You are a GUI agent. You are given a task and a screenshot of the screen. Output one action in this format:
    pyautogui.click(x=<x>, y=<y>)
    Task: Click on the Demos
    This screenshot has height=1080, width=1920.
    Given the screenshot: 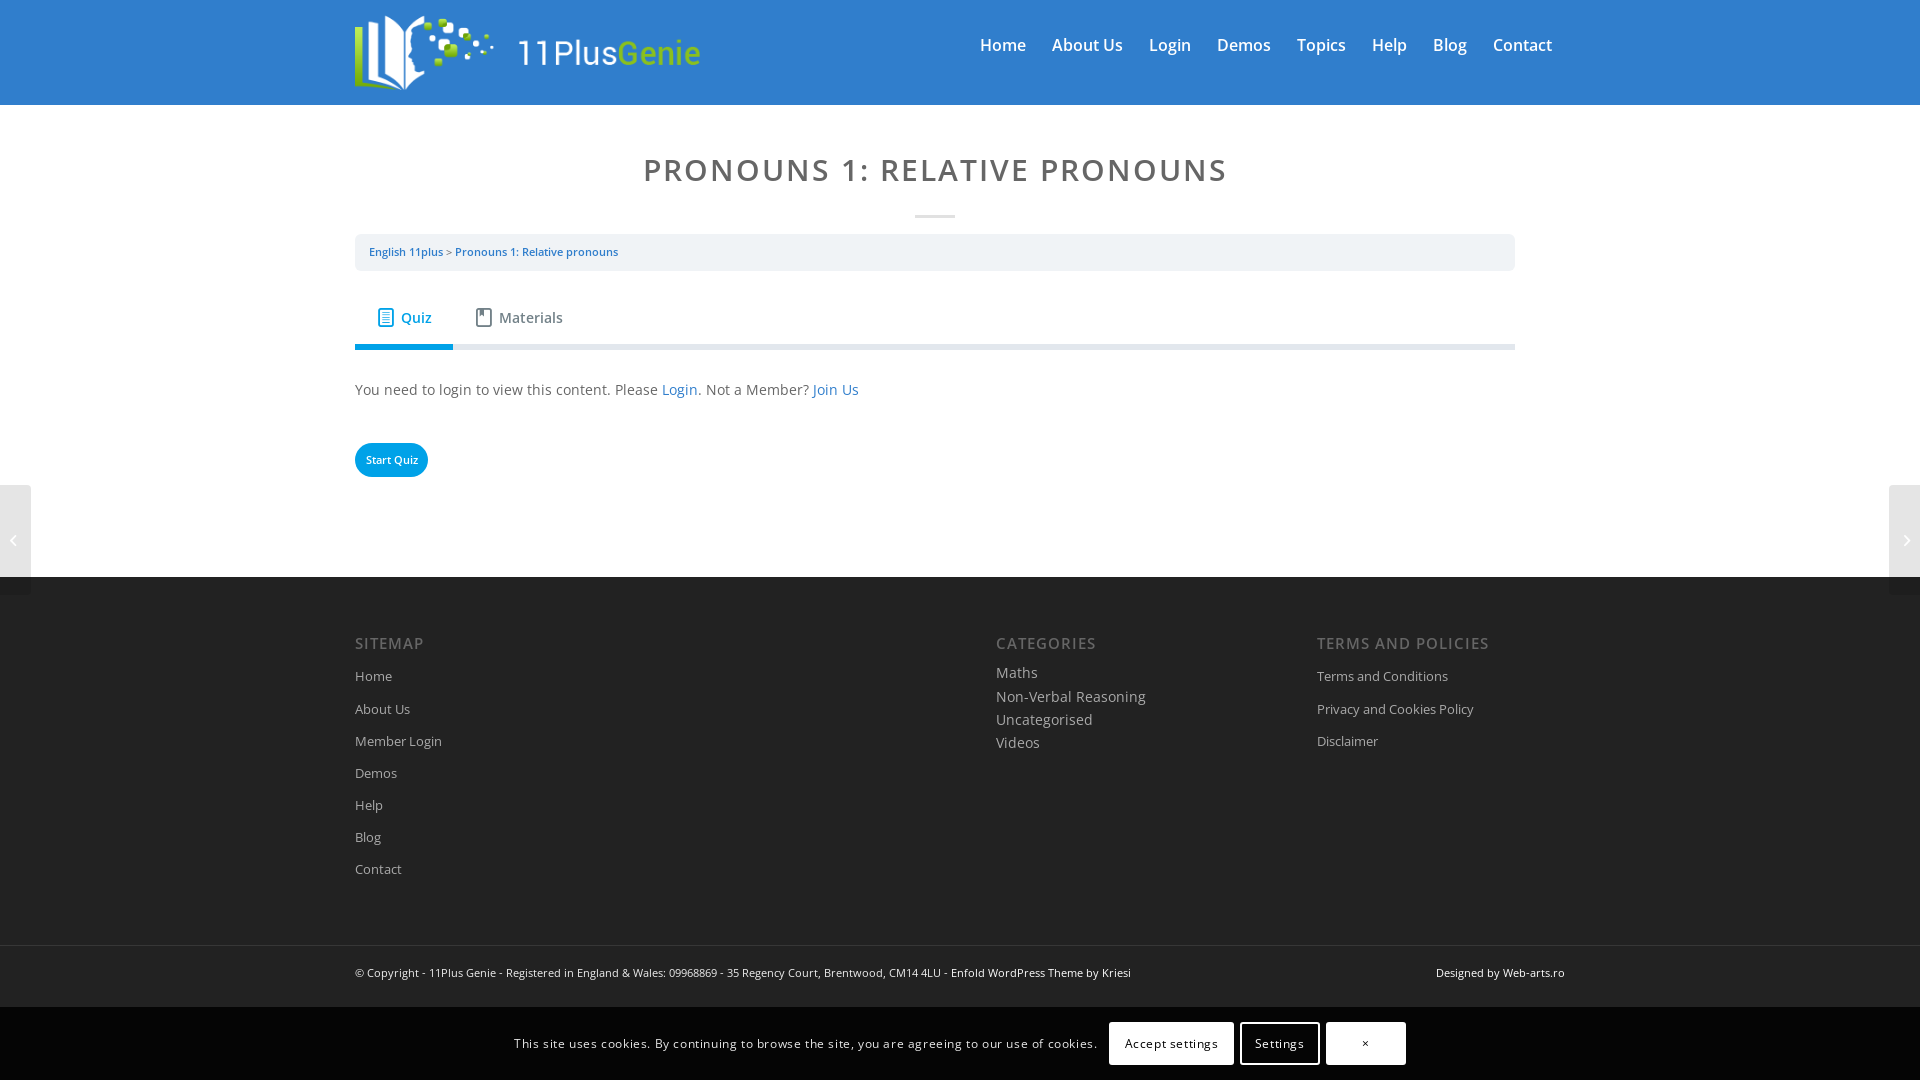 What is the action you would take?
    pyautogui.click(x=1244, y=45)
    